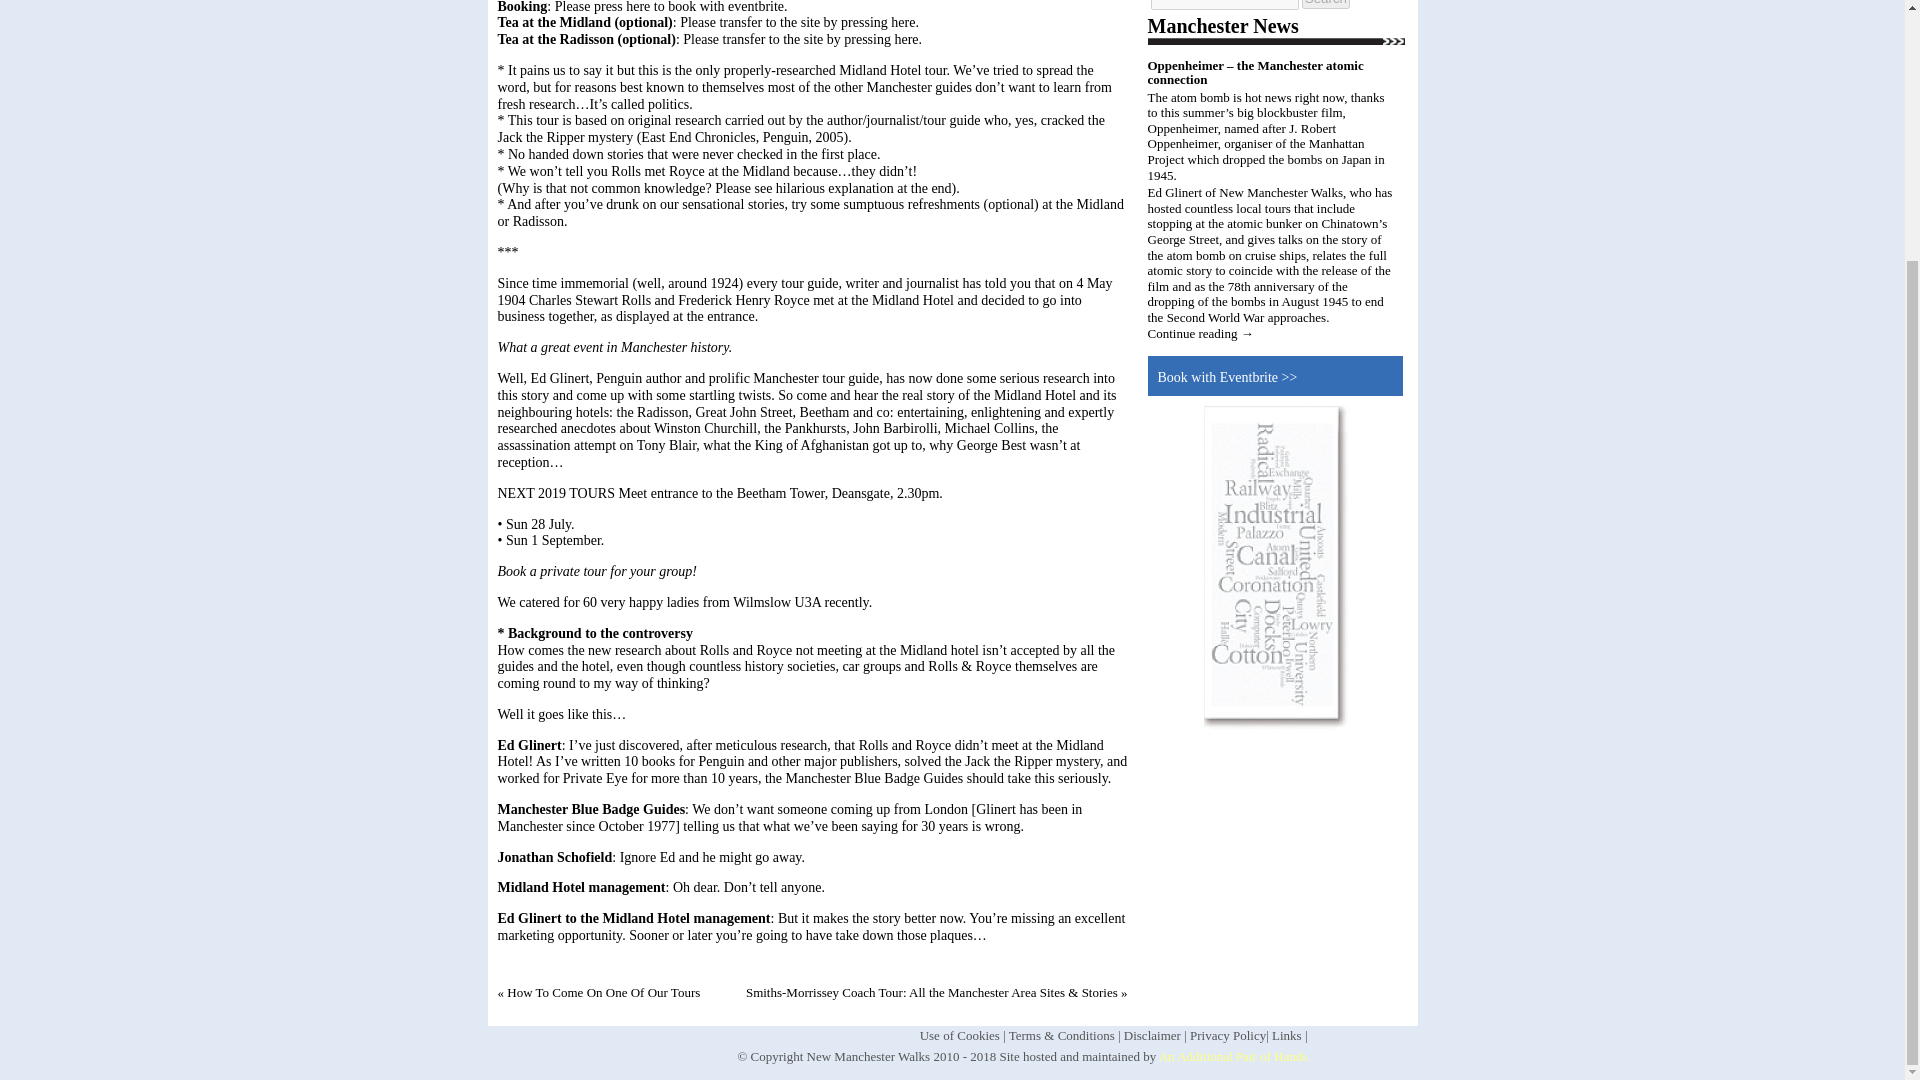 Image resolution: width=1920 pixels, height=1080 pixels. What do you see at coordinates (603, 992) in the screenshot?
I see `How To Come On One Of Our Tours` at bounding box center [603, 992].